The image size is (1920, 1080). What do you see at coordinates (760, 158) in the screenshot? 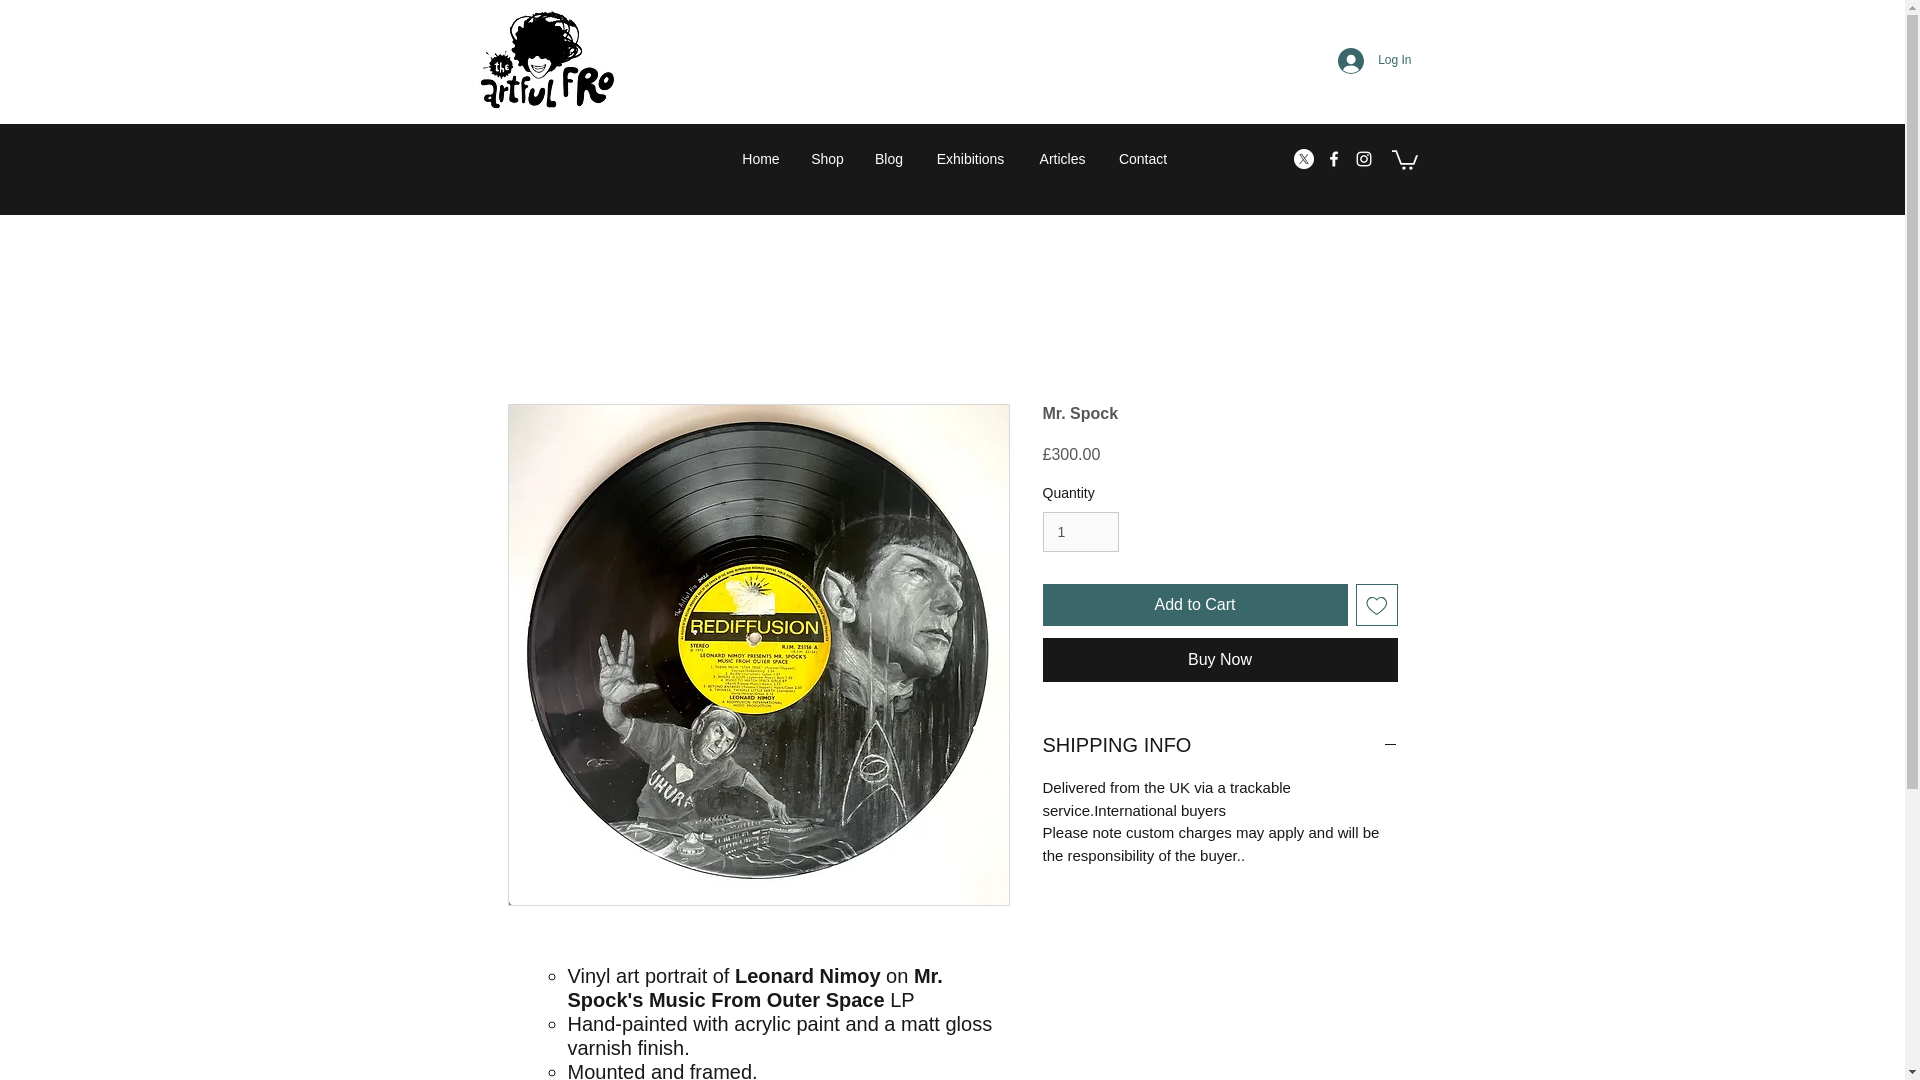
I see `Home` at bounding box center [760, 158].